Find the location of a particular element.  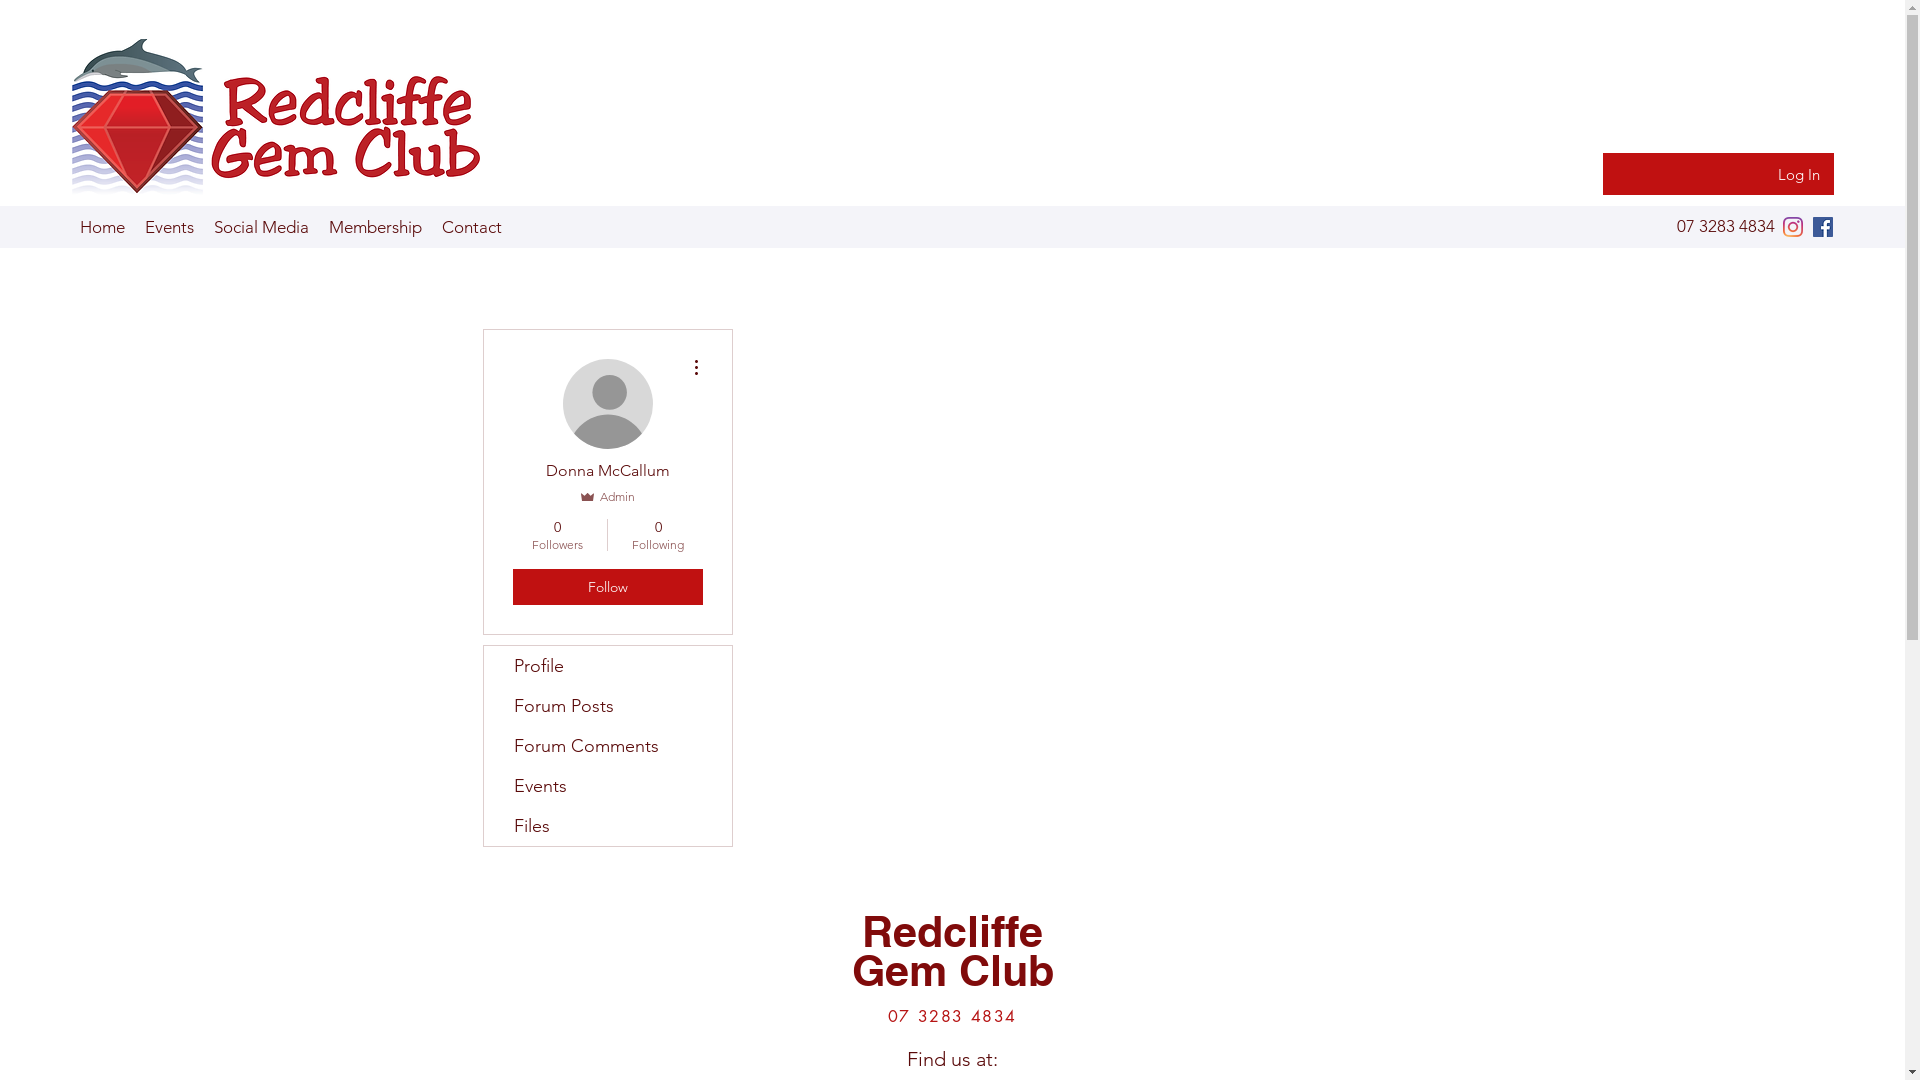

Follow is located at coordinates (607, 587).